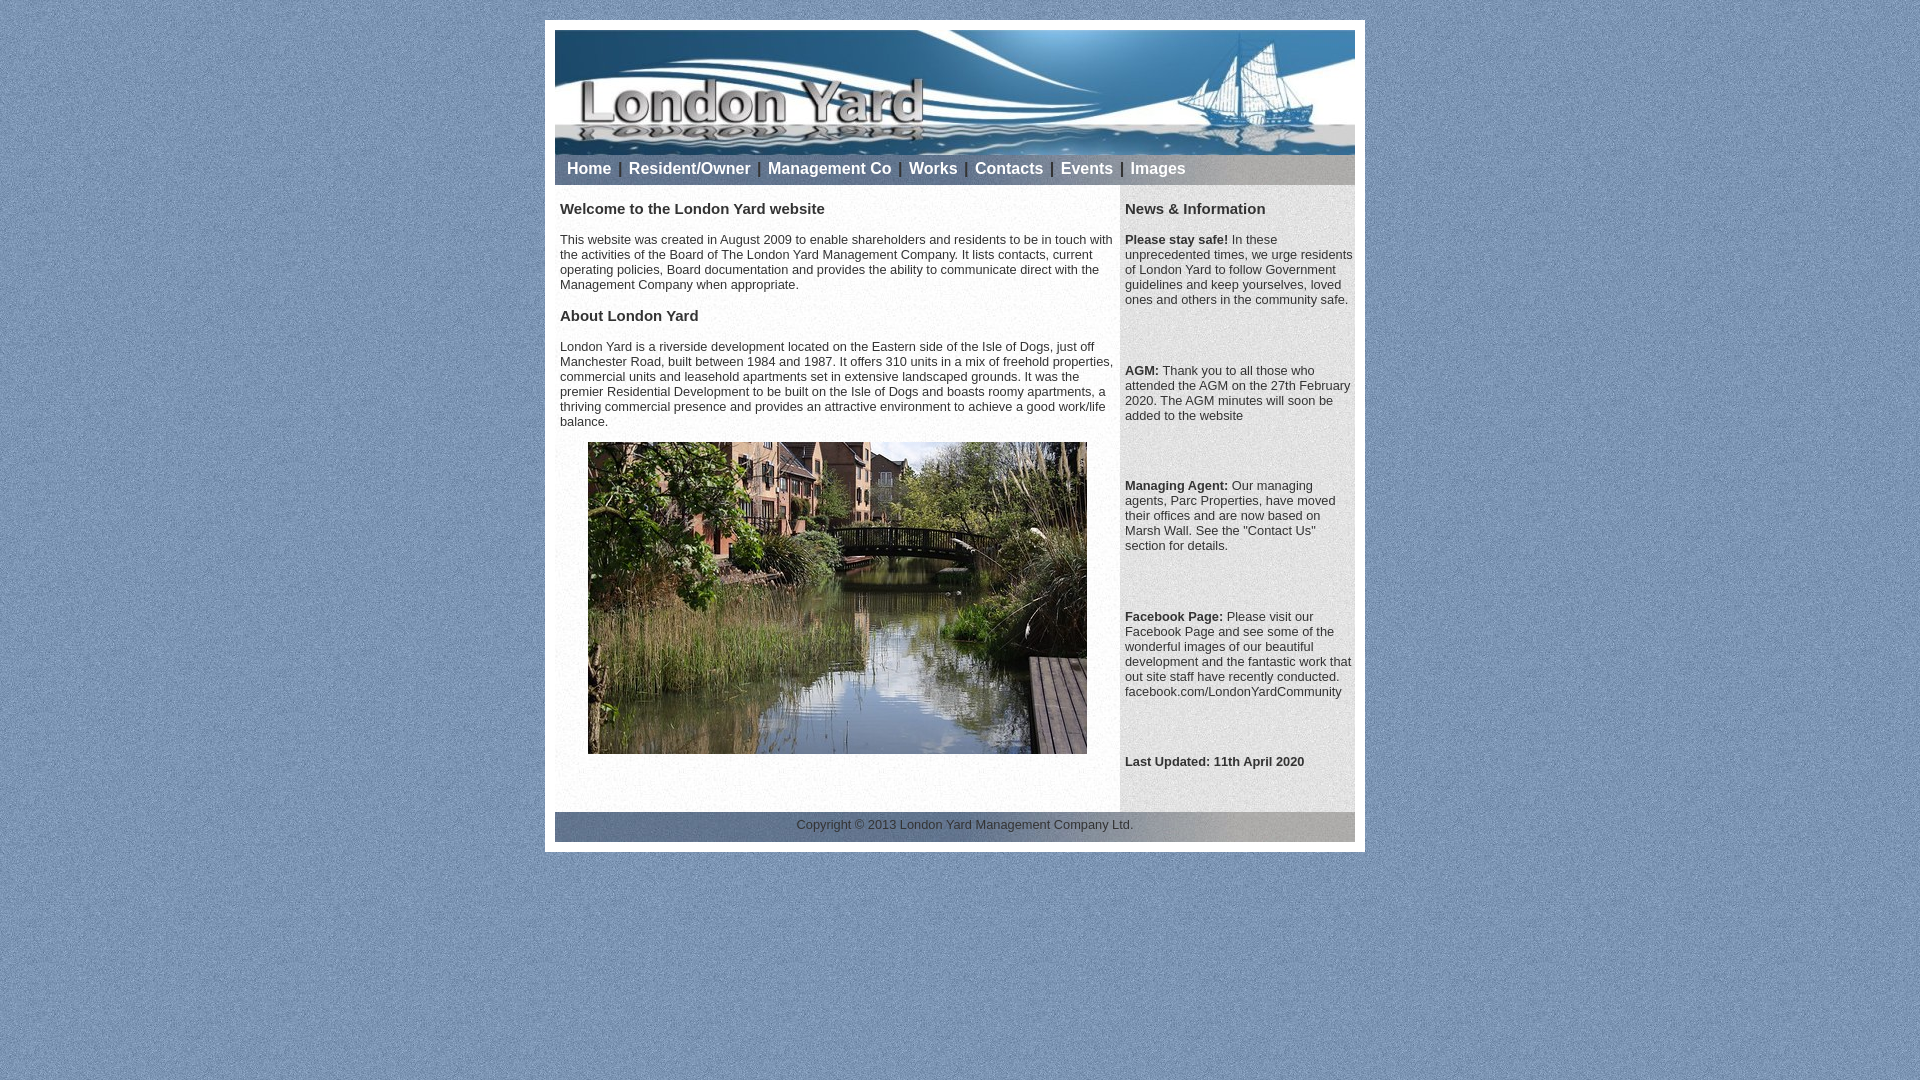 This screenshot has height=1080, width=1920. I want to click on Management Co, so click(832, 168).